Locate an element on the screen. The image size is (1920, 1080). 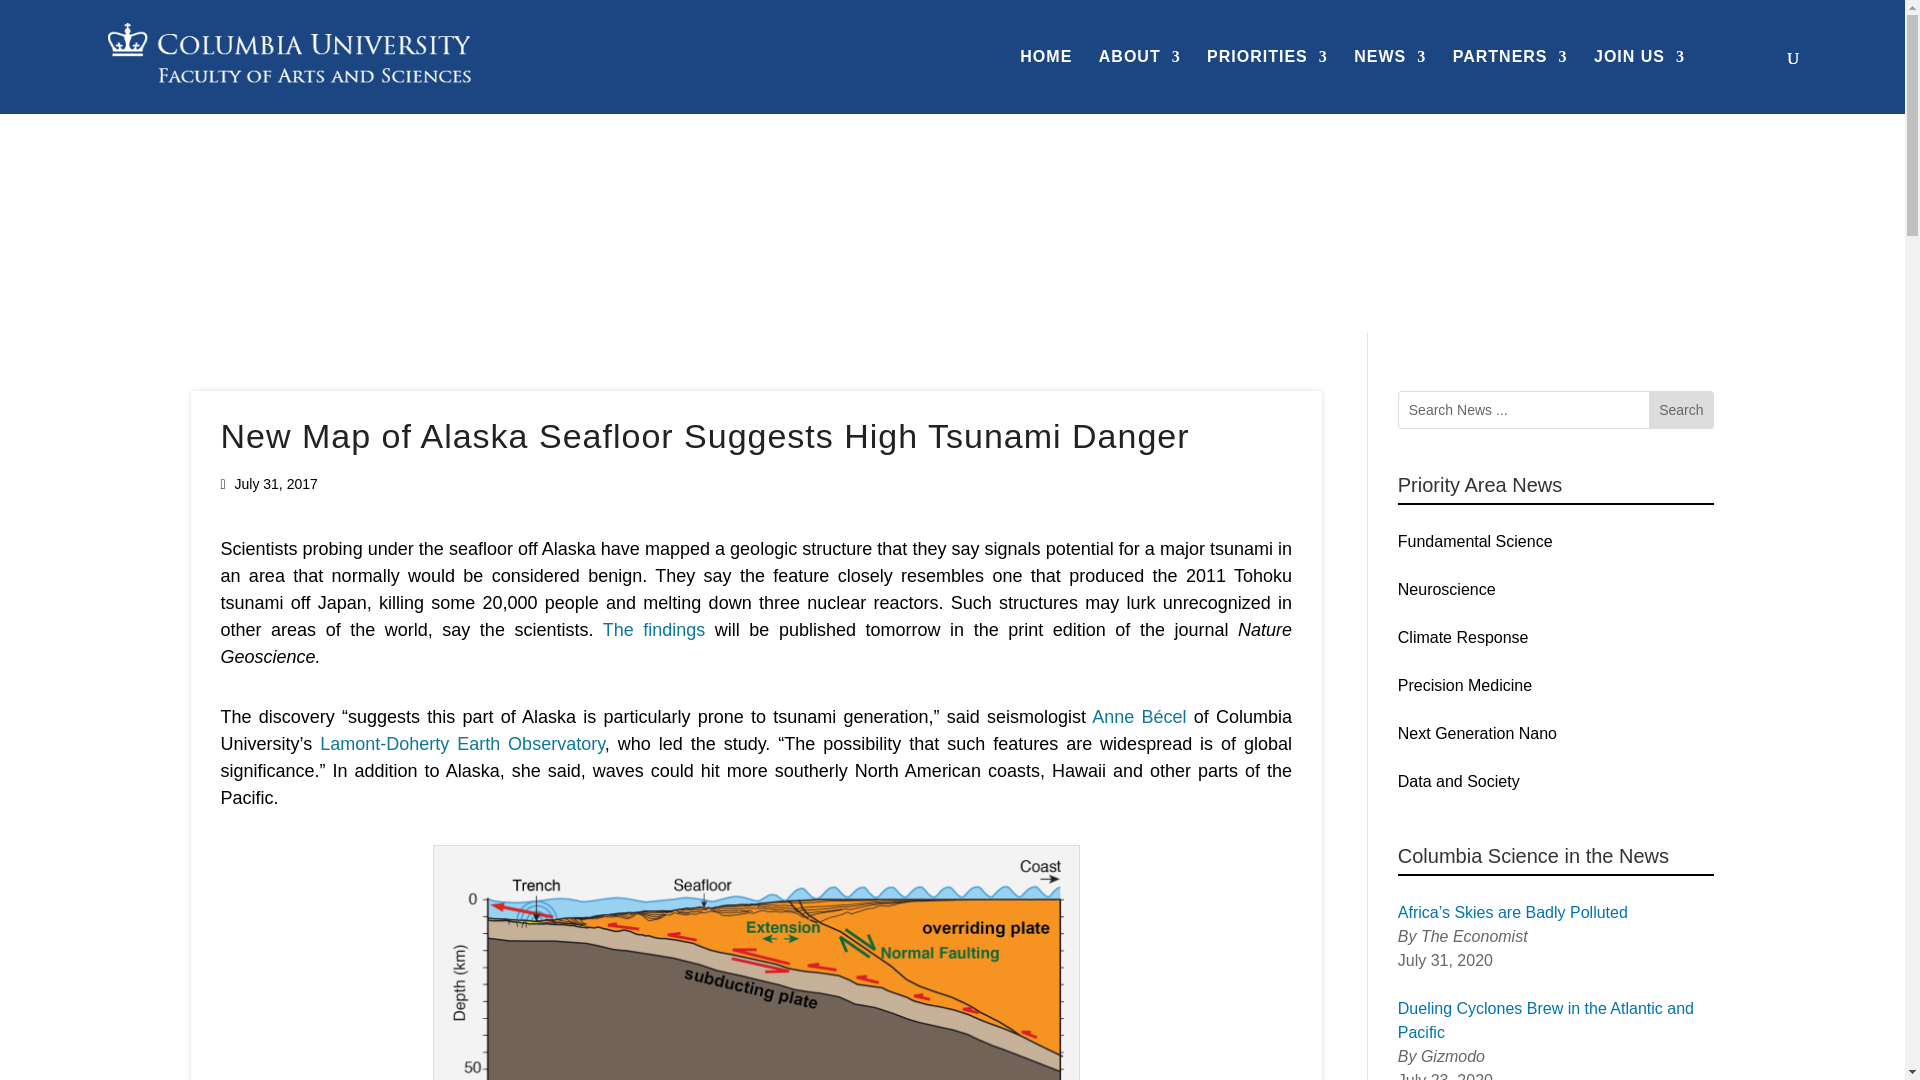
PRIORITIES is located at coordinates (1268, 82).